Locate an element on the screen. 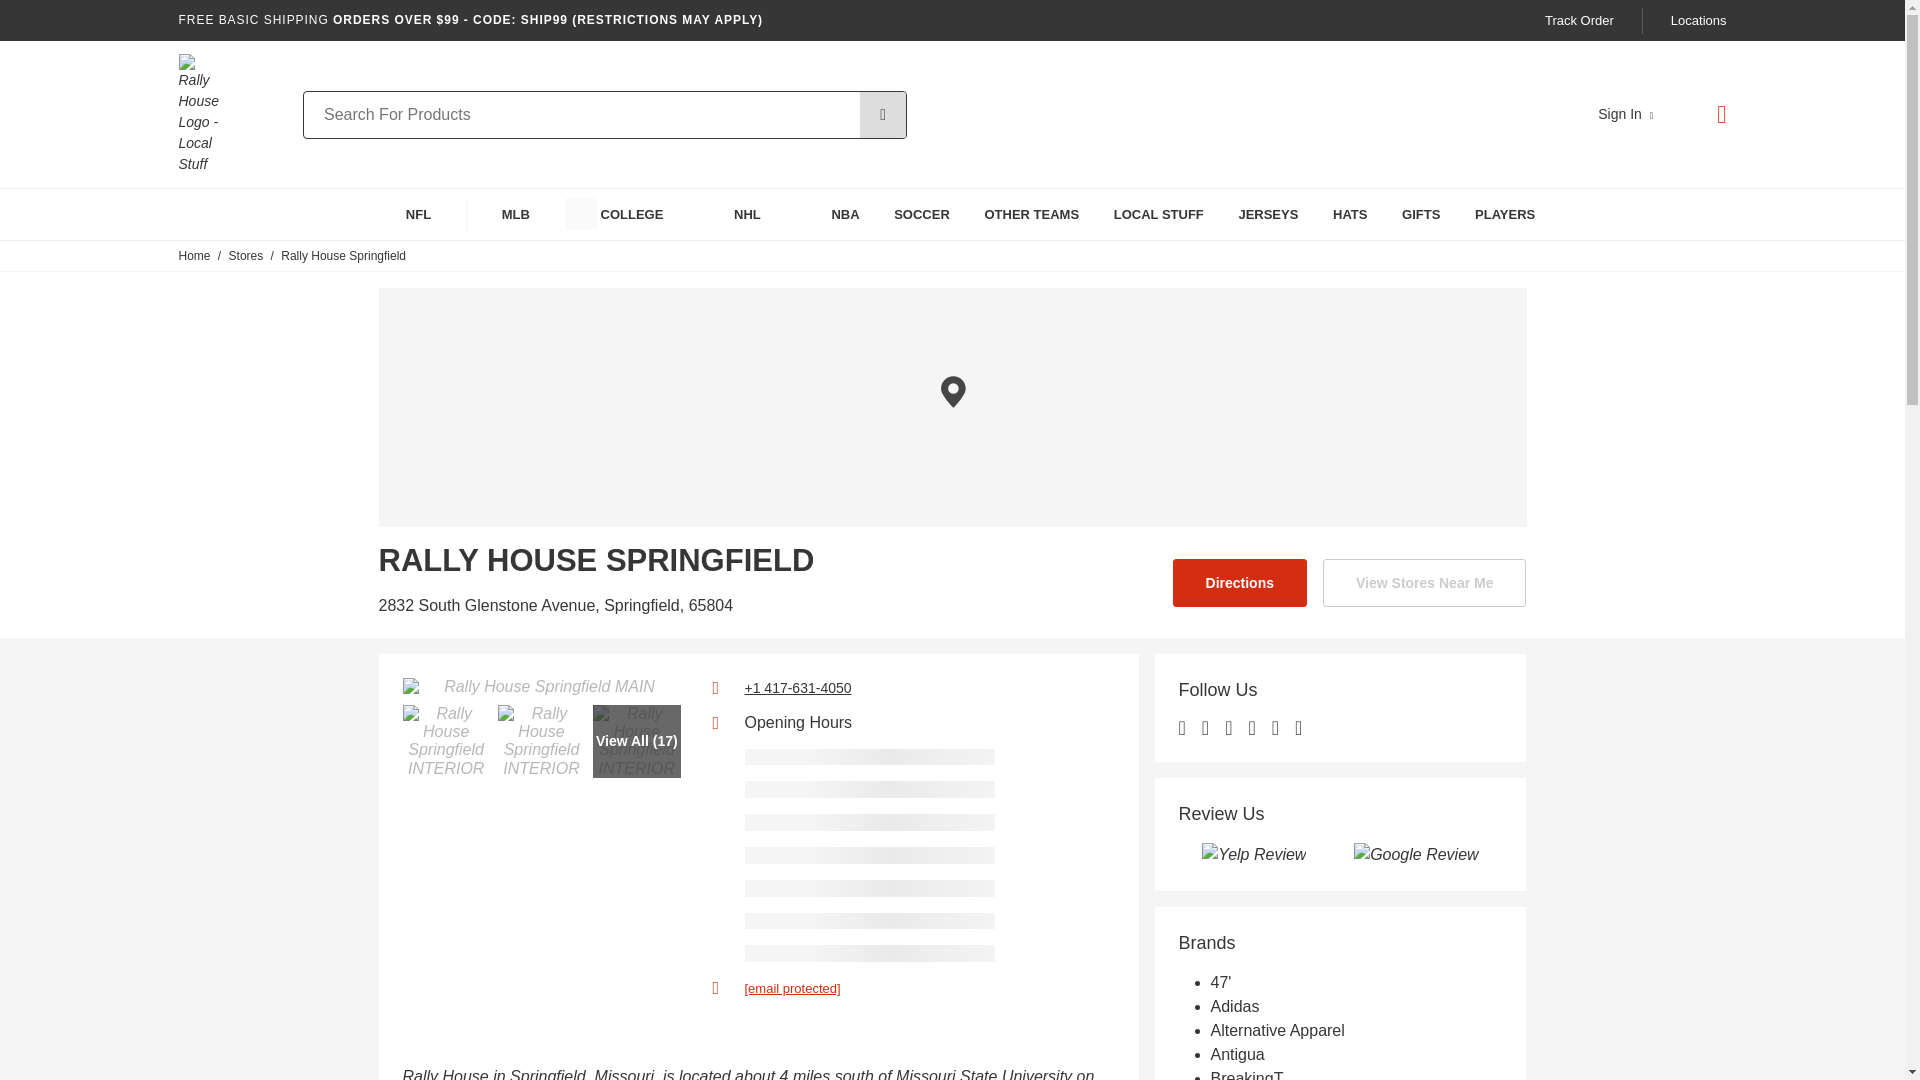  Search is located at coordinates (883, 114).